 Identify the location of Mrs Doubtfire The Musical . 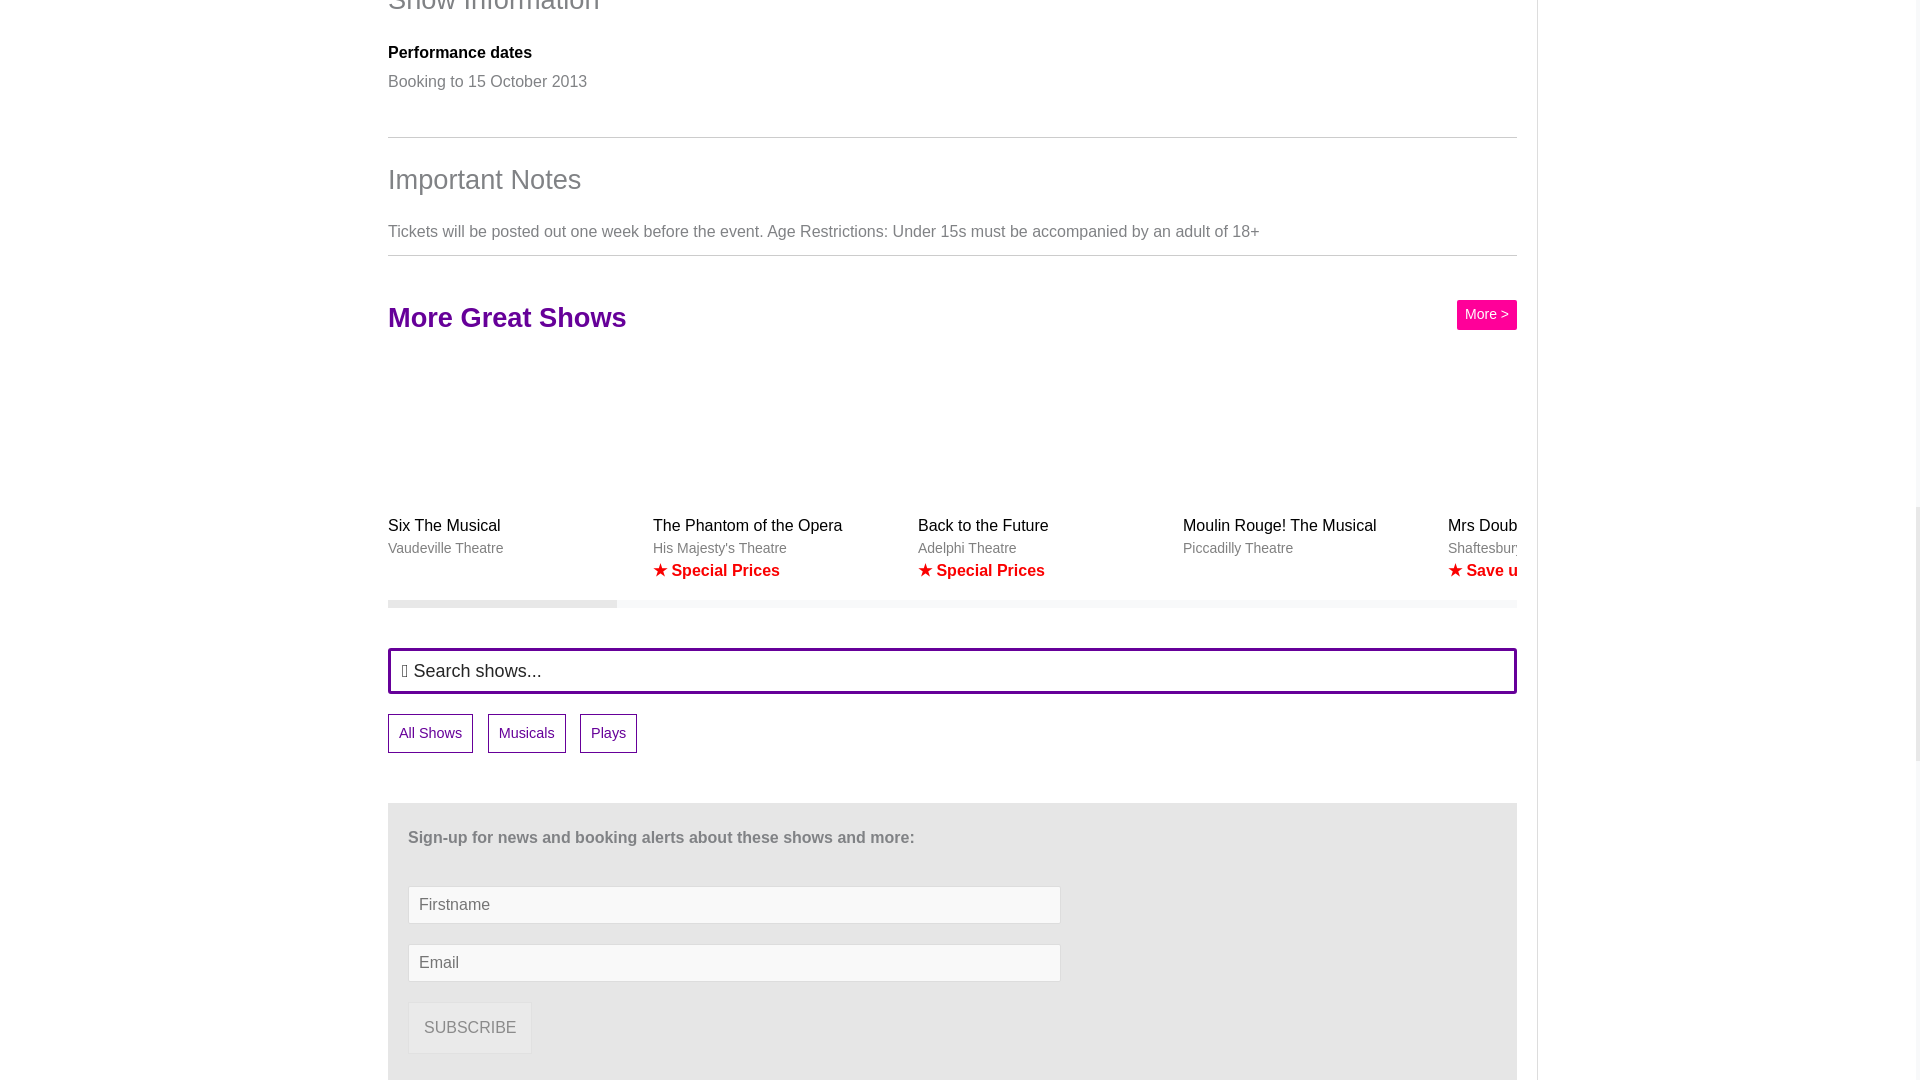
(1572, 424).